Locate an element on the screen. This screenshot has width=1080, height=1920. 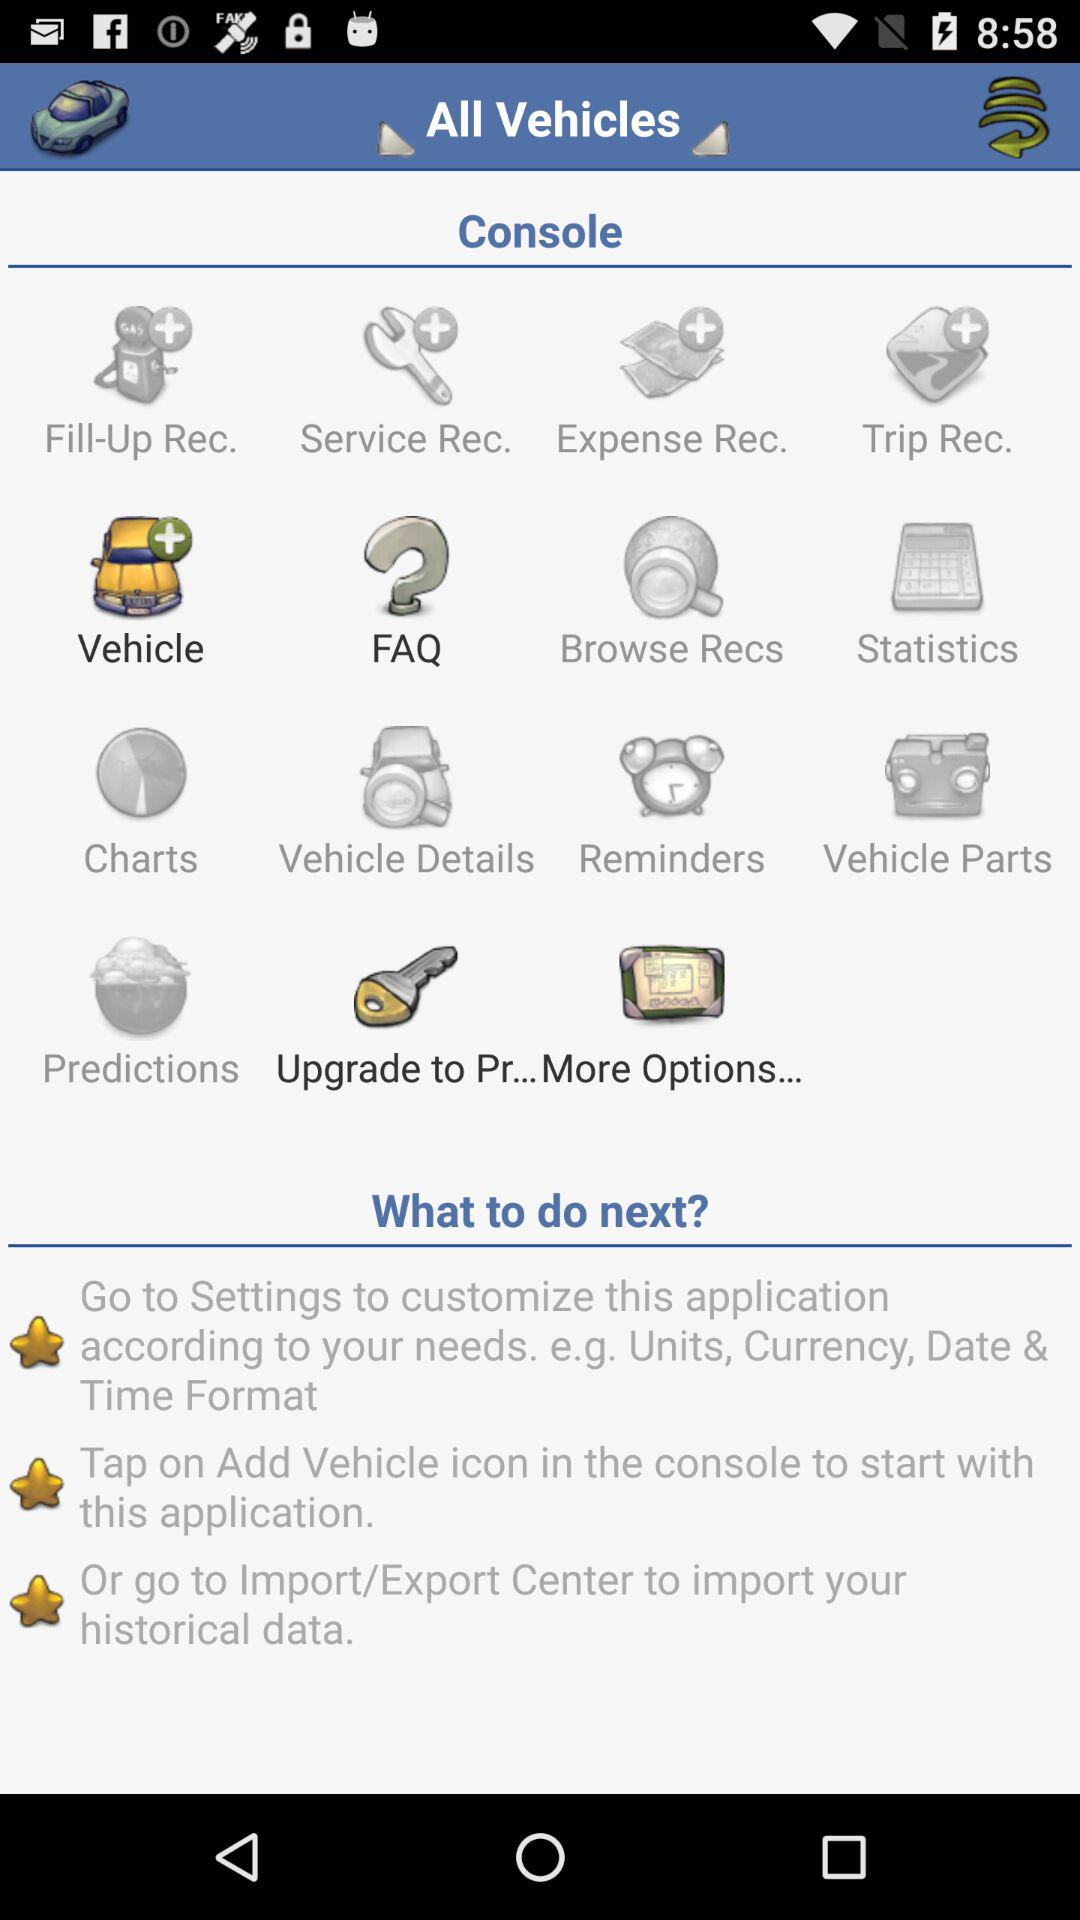
open the app next to predictions icon is located at coordinates (406, 1021).